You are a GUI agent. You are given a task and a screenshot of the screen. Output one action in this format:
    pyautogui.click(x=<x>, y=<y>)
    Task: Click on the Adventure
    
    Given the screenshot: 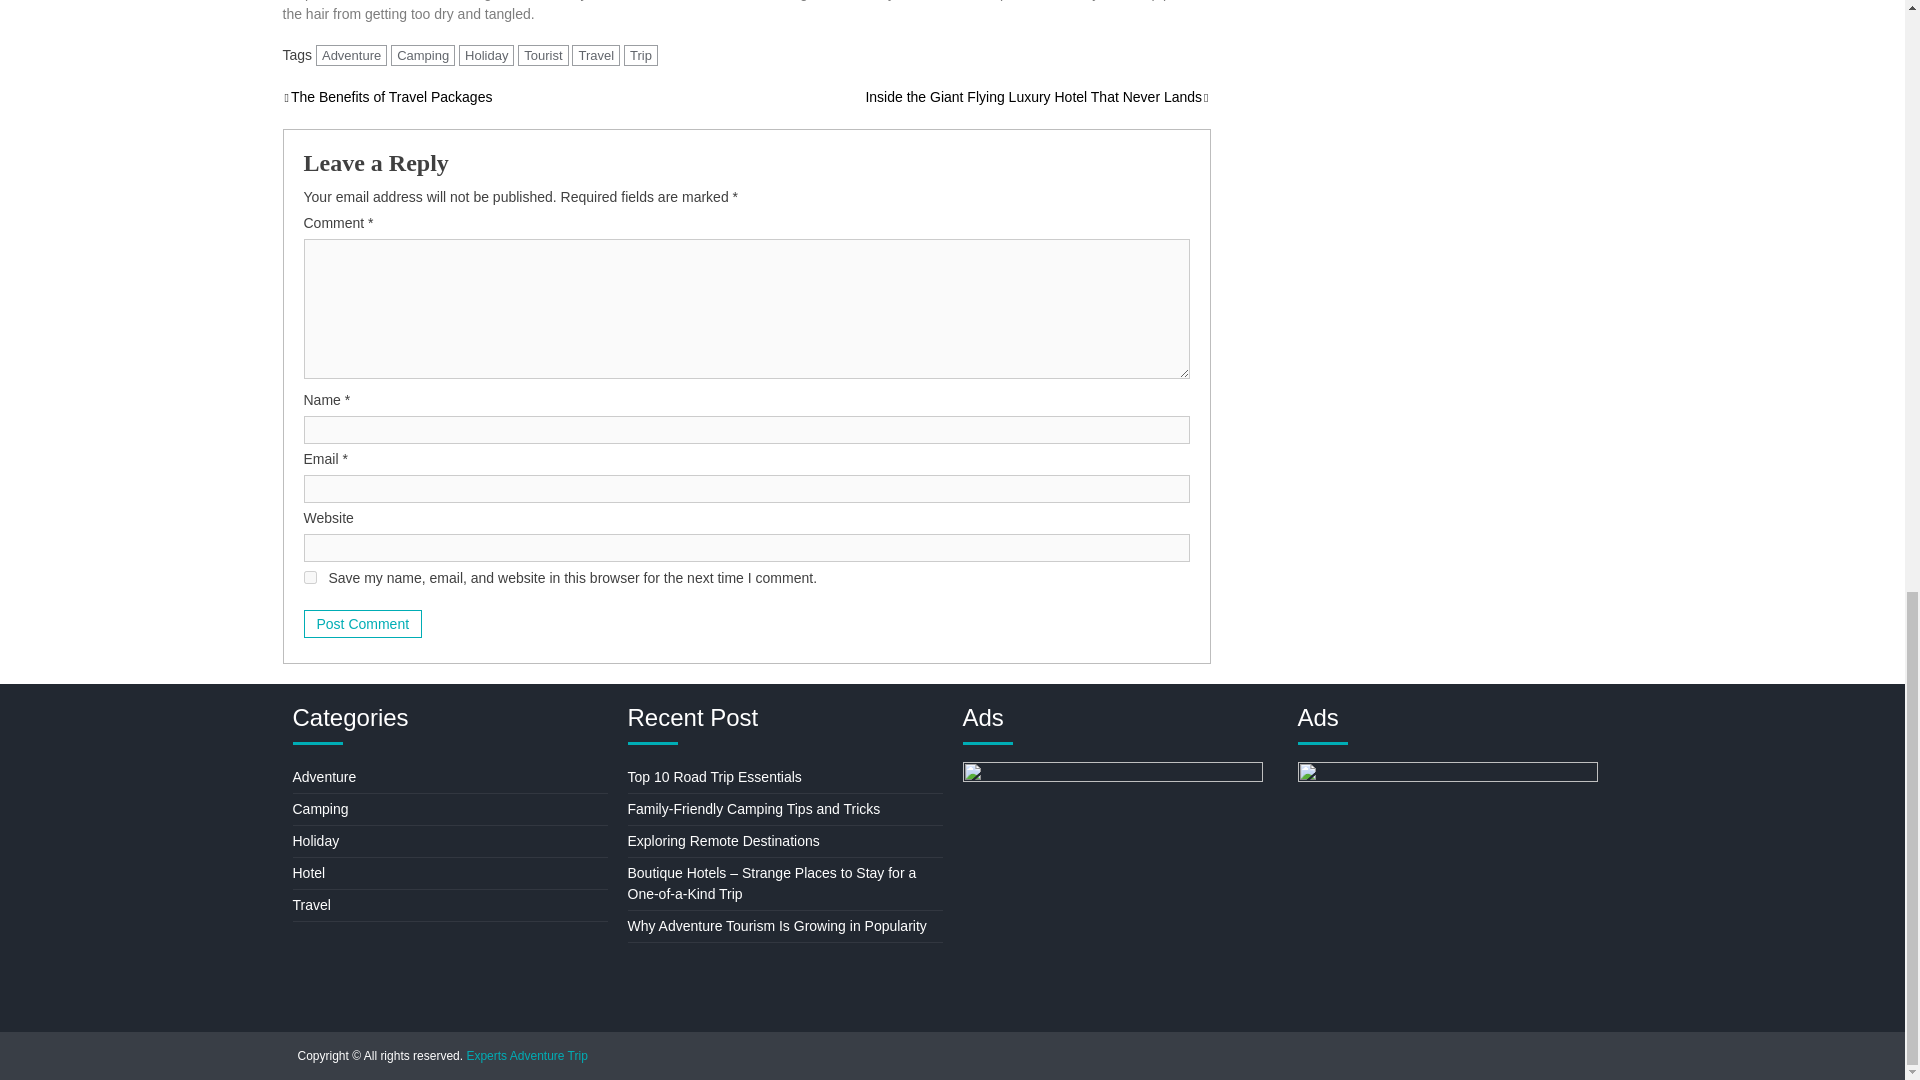 What is the action you would take?
    pyautogui.click(x=323, y=776)
    